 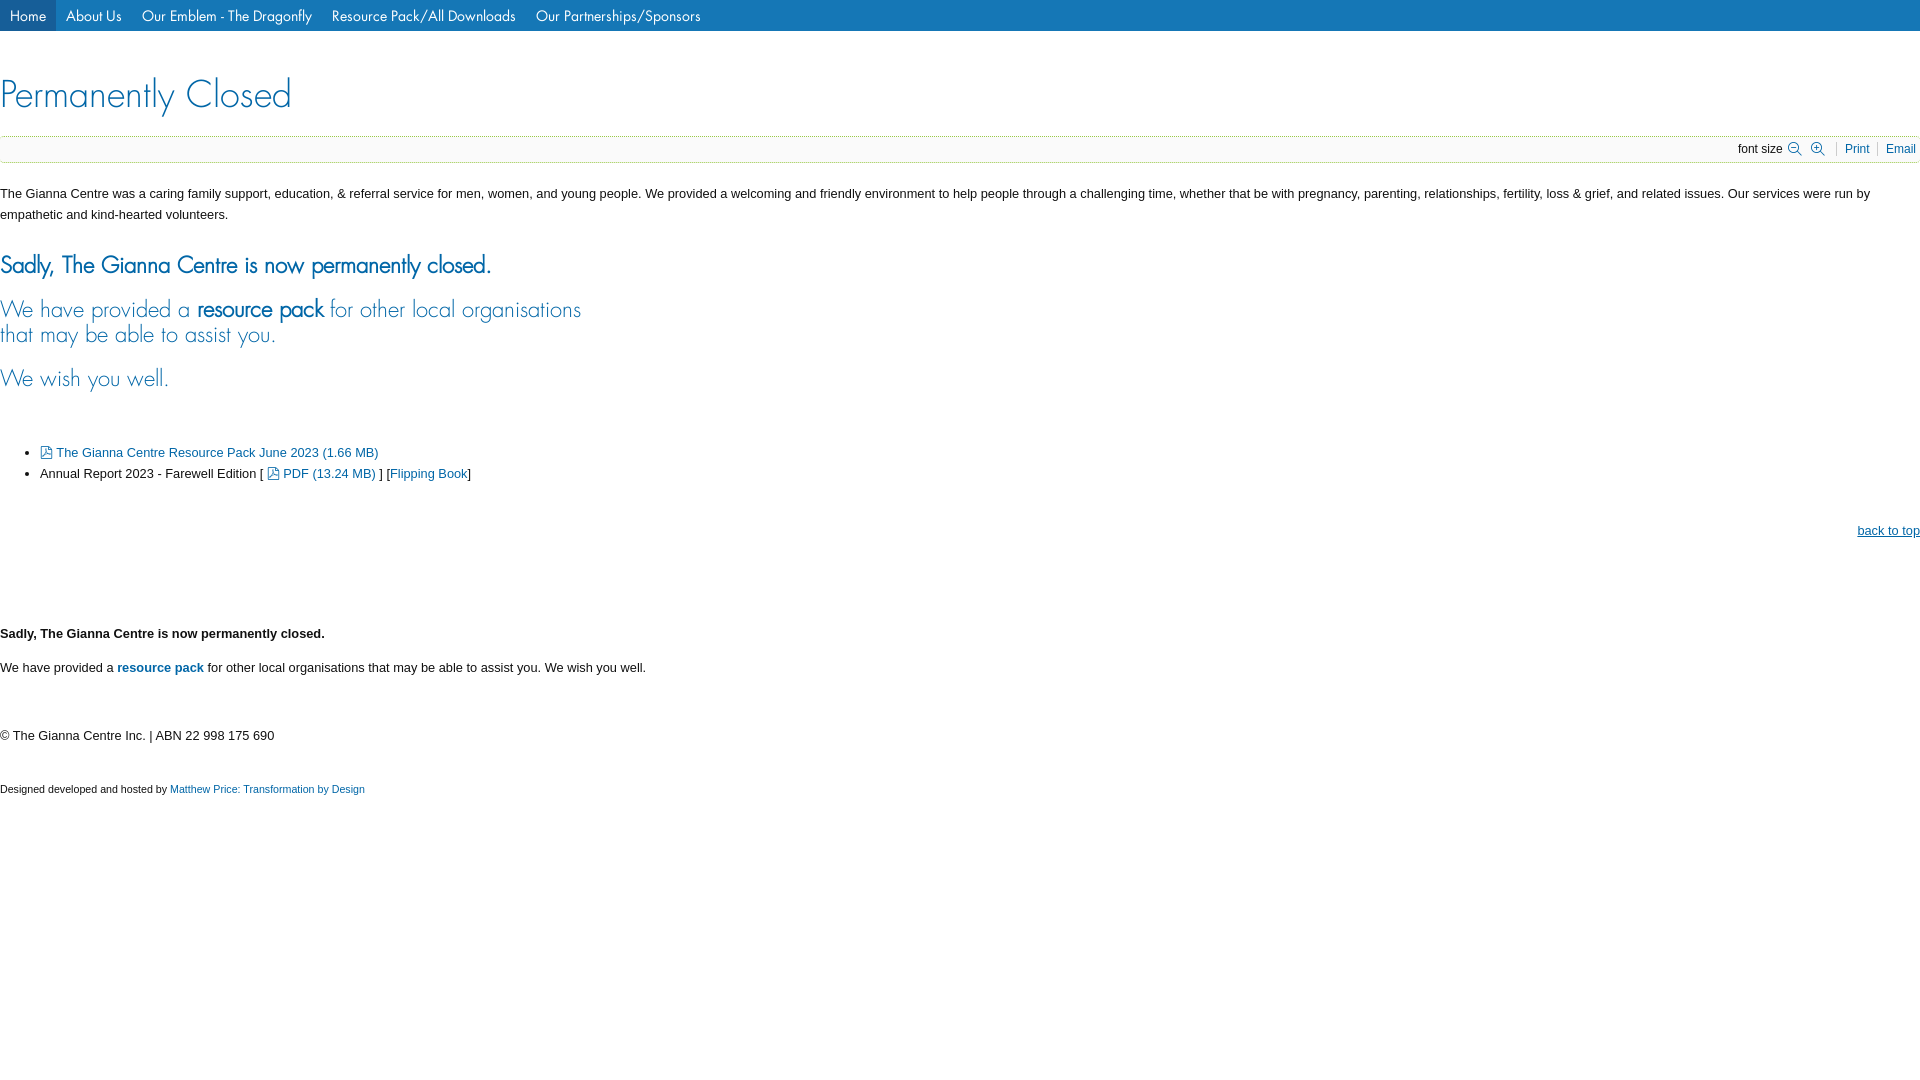 I want to click on pdf
The Gianna Centre Resource Pack June 2023 (1.66 MB), so click(x=210, y=452).